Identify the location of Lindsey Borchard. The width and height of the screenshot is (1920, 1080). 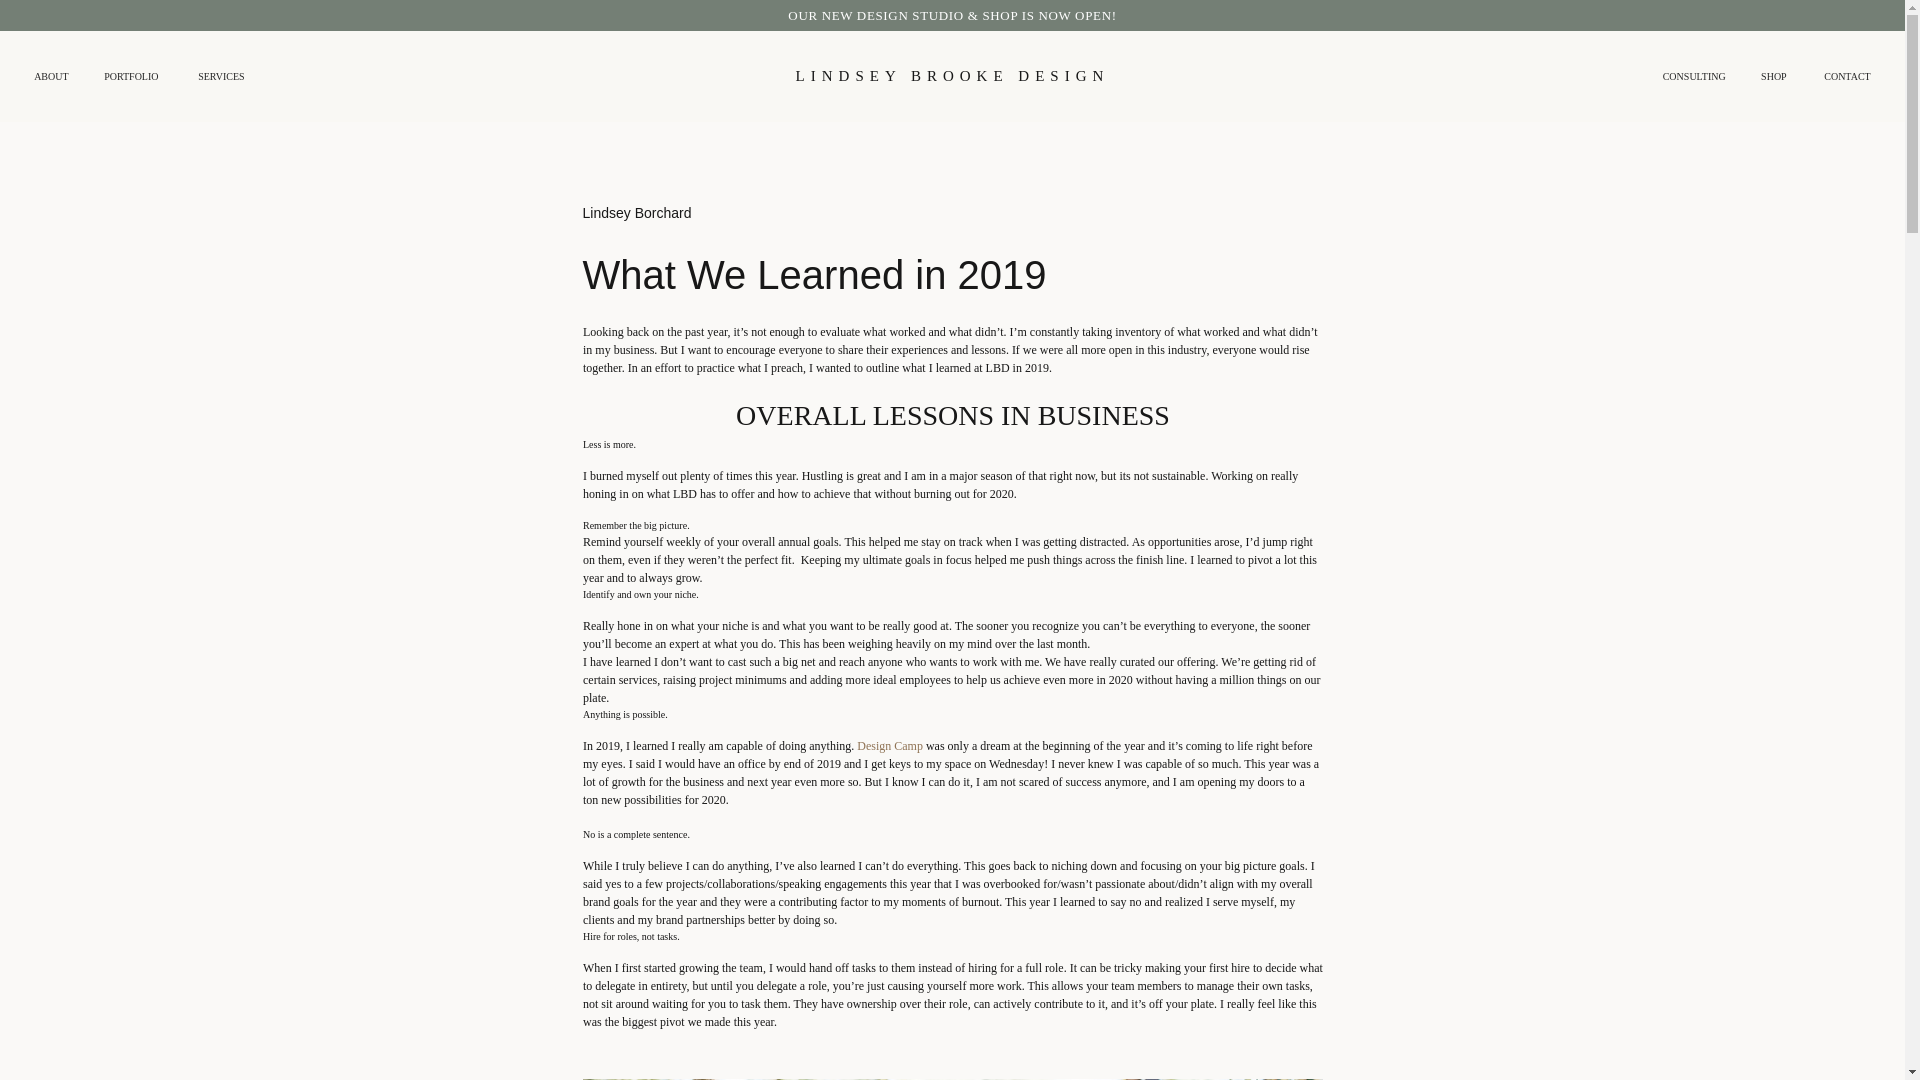
(636, 213).